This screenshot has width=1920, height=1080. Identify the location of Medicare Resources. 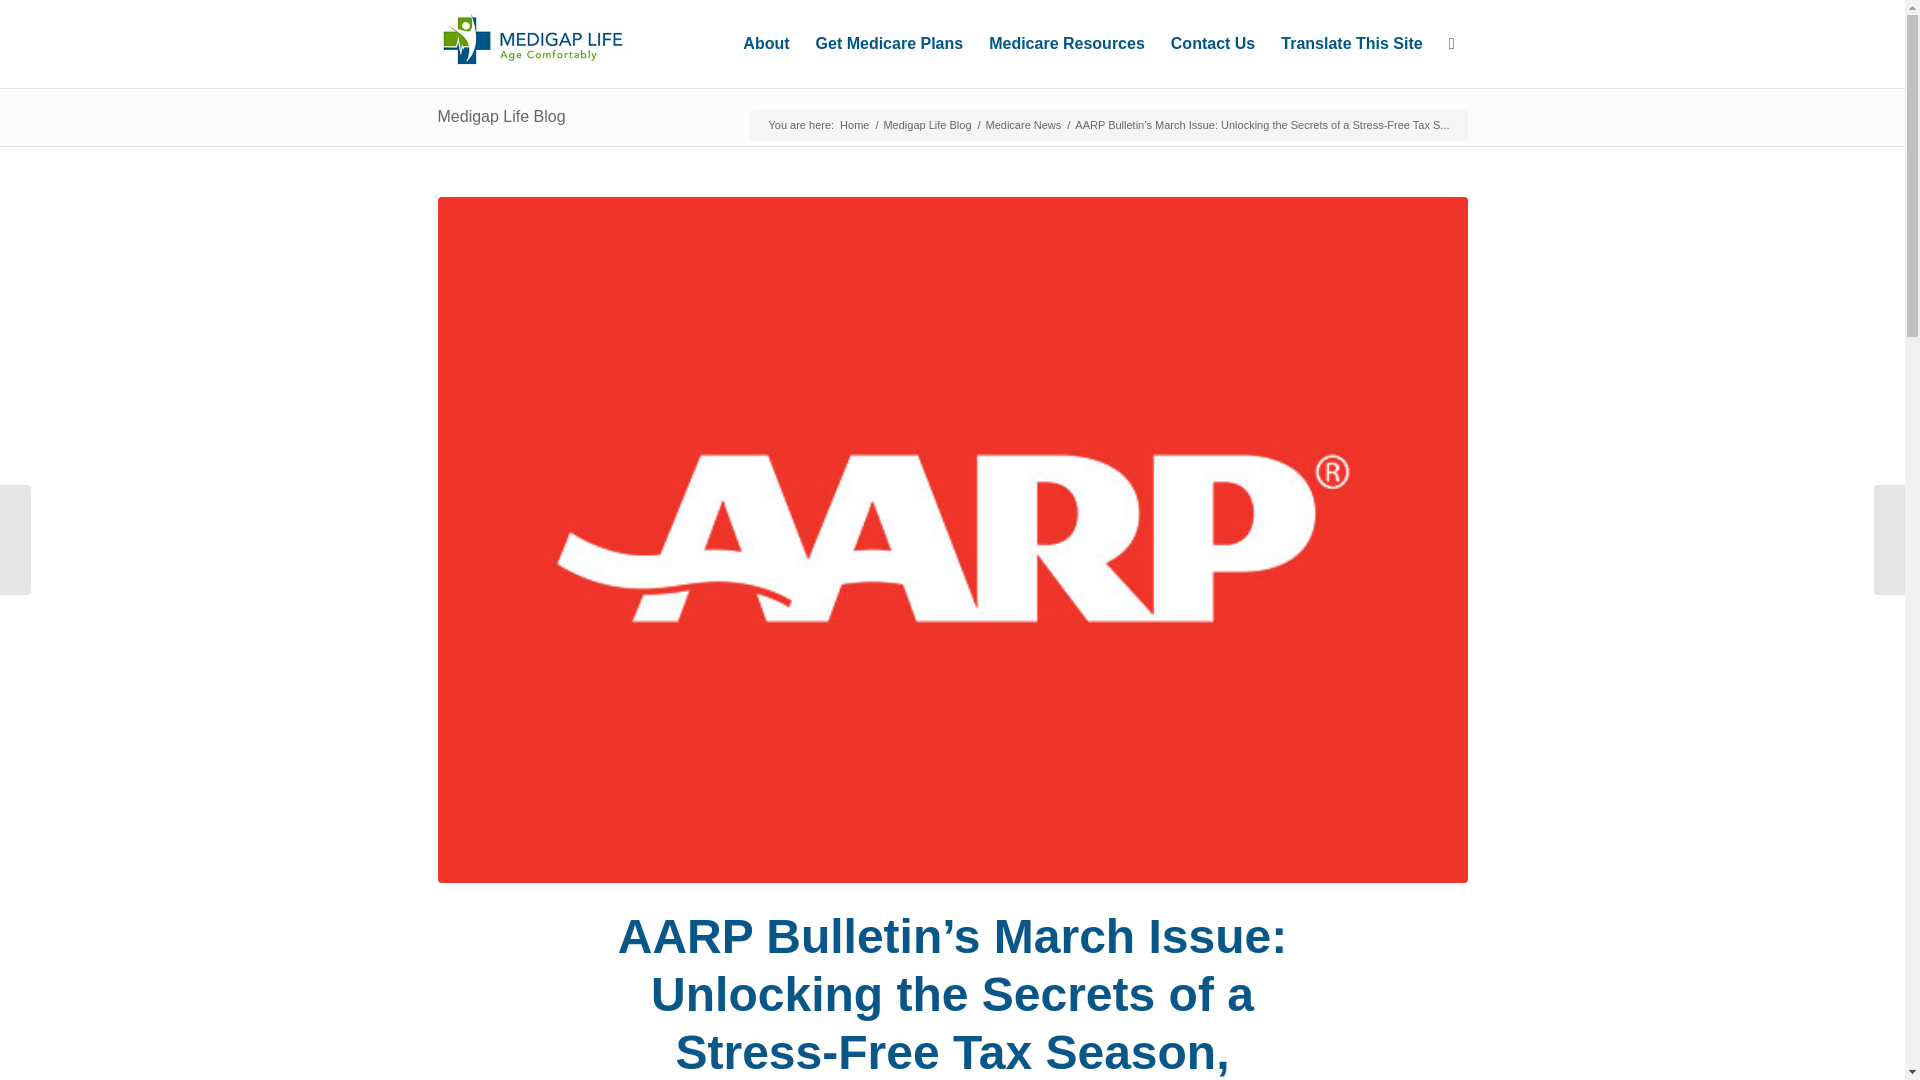
(1066, 44).